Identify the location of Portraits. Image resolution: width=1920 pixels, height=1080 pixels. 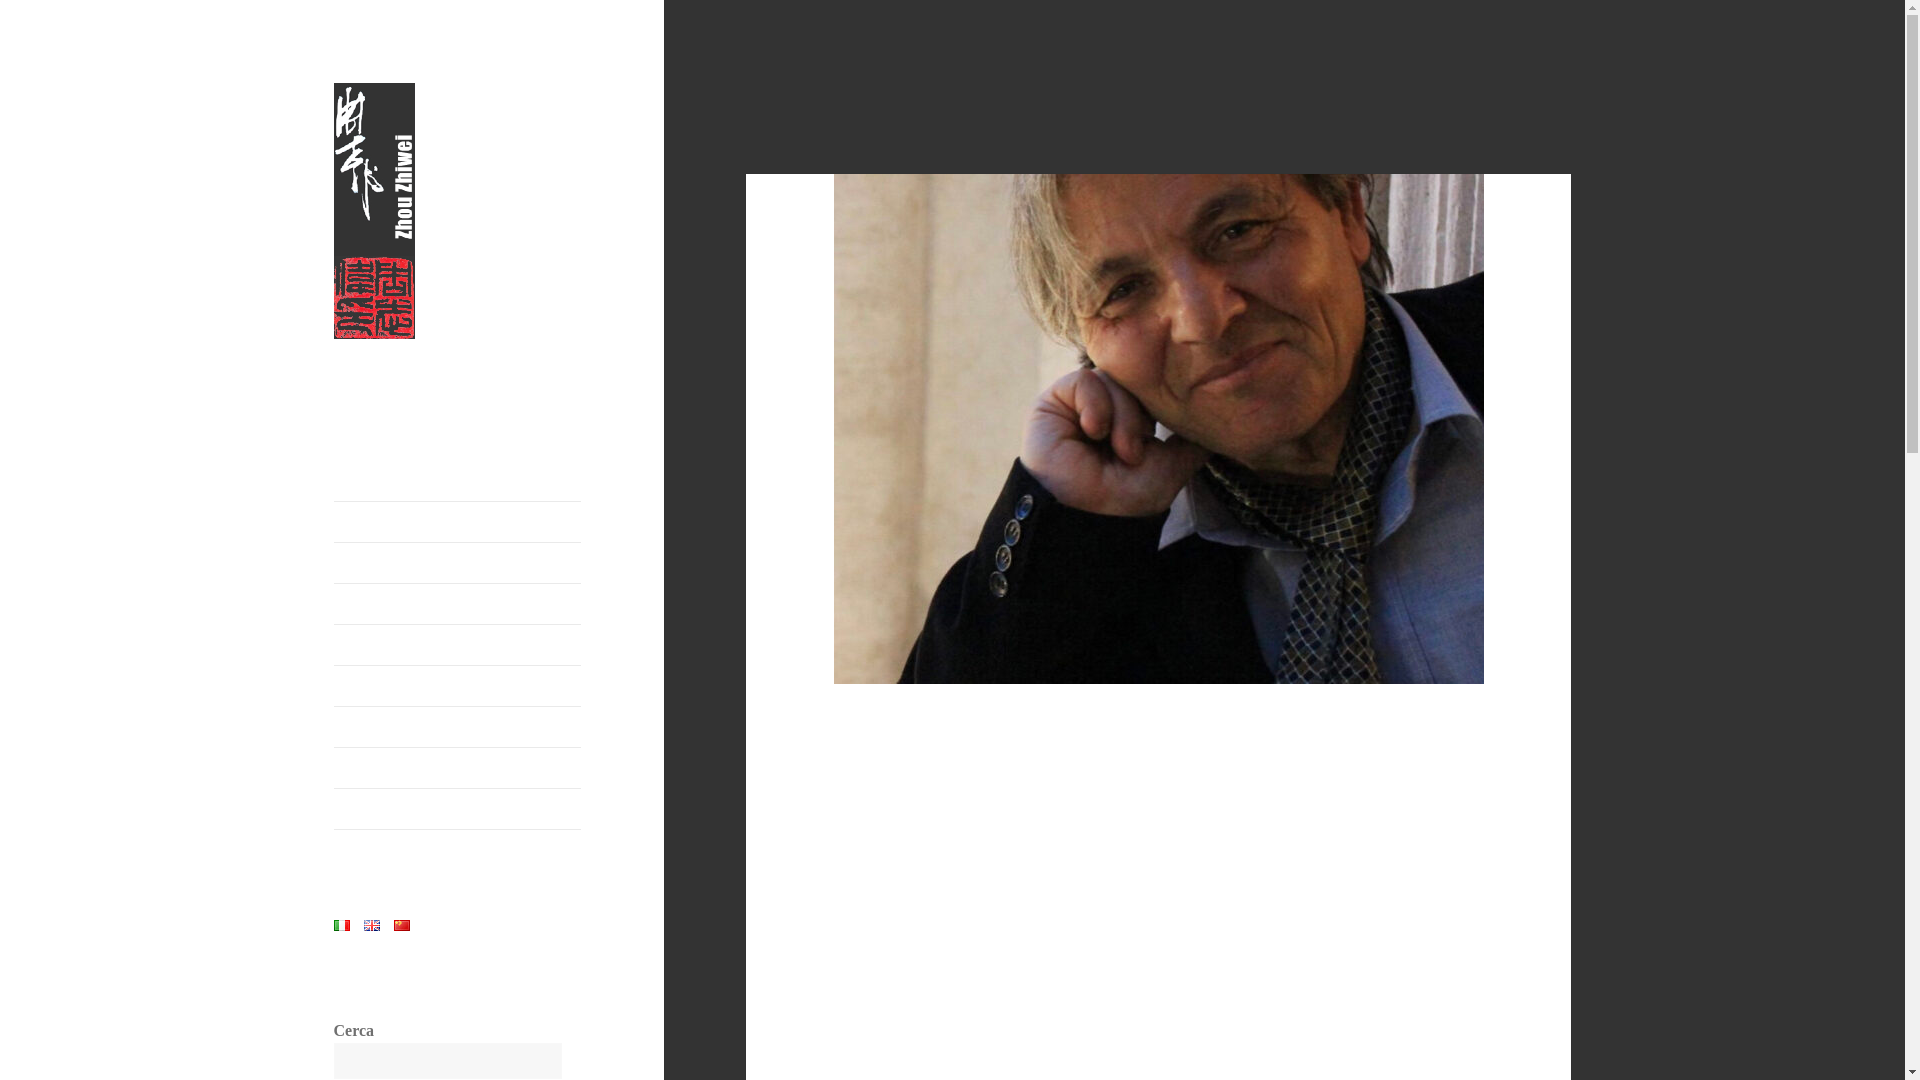
(458, 645).